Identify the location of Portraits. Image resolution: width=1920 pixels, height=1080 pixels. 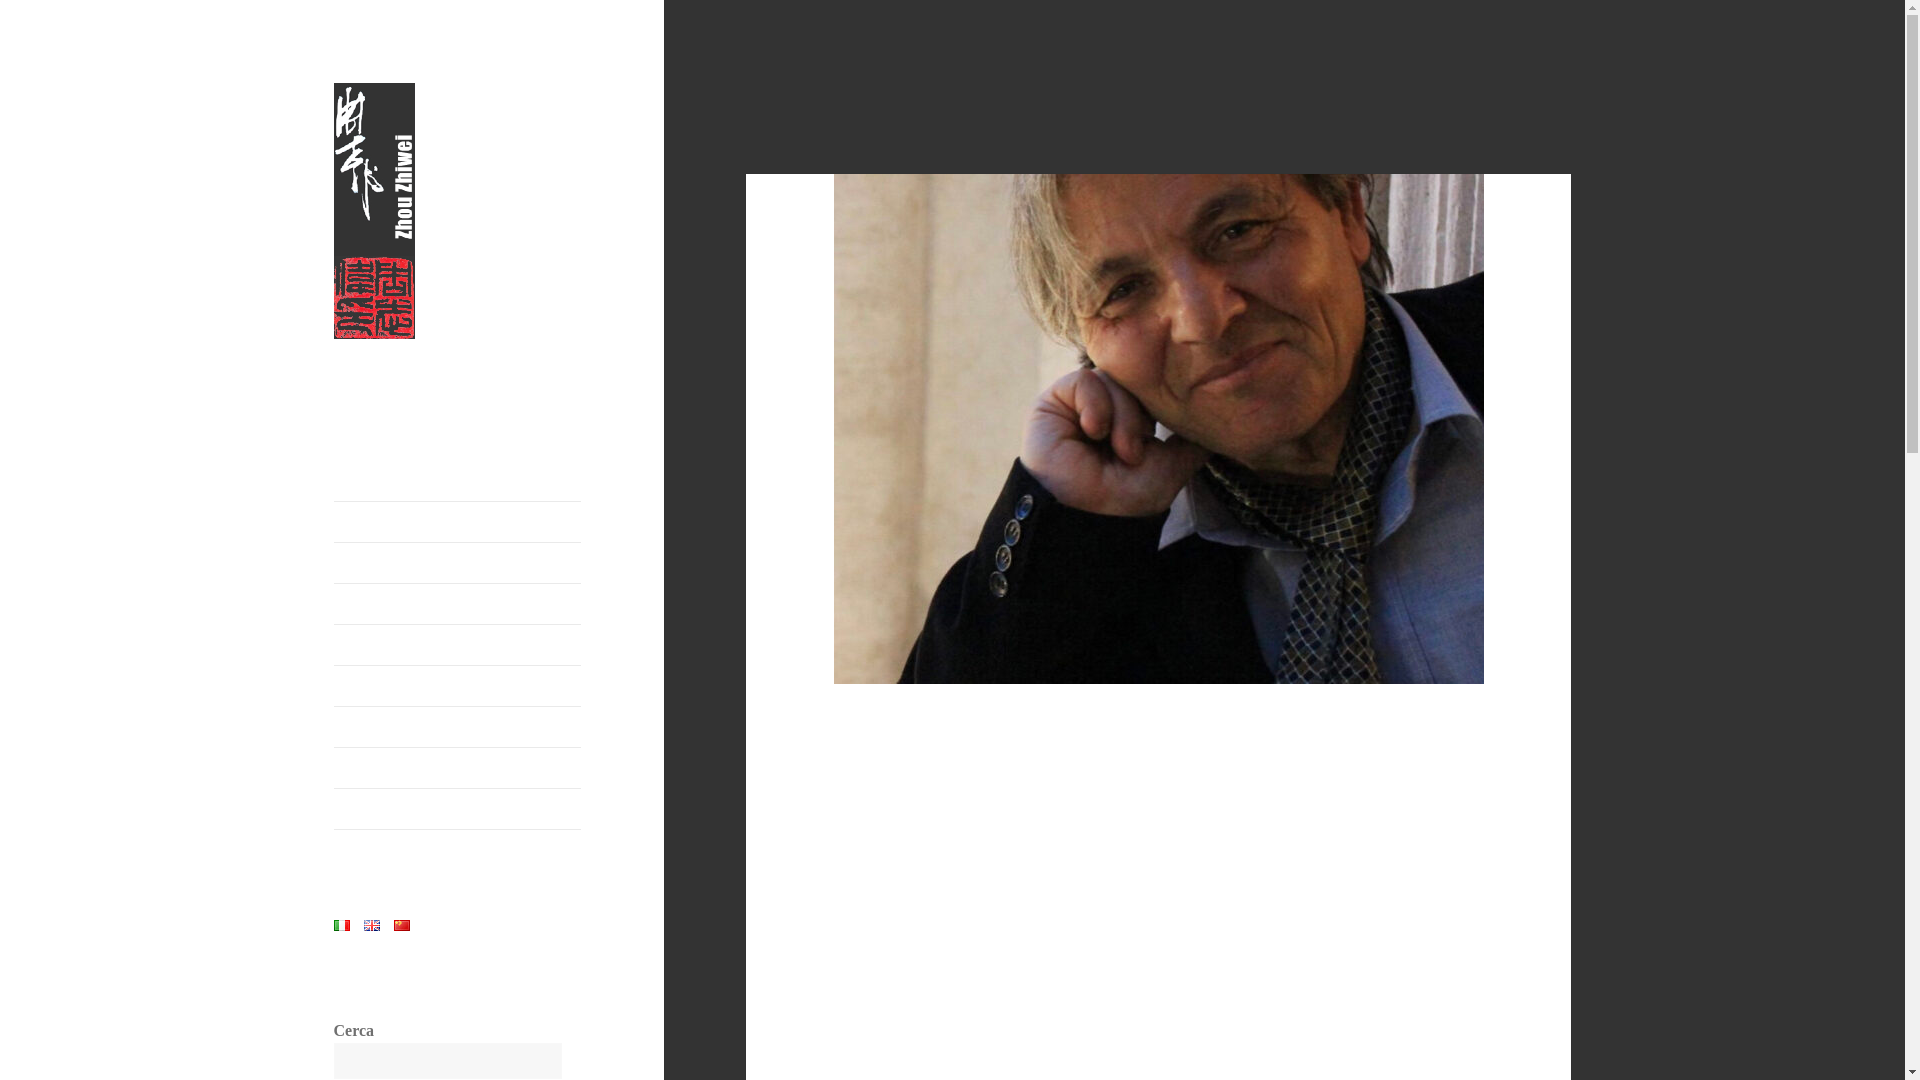
(458, 645).